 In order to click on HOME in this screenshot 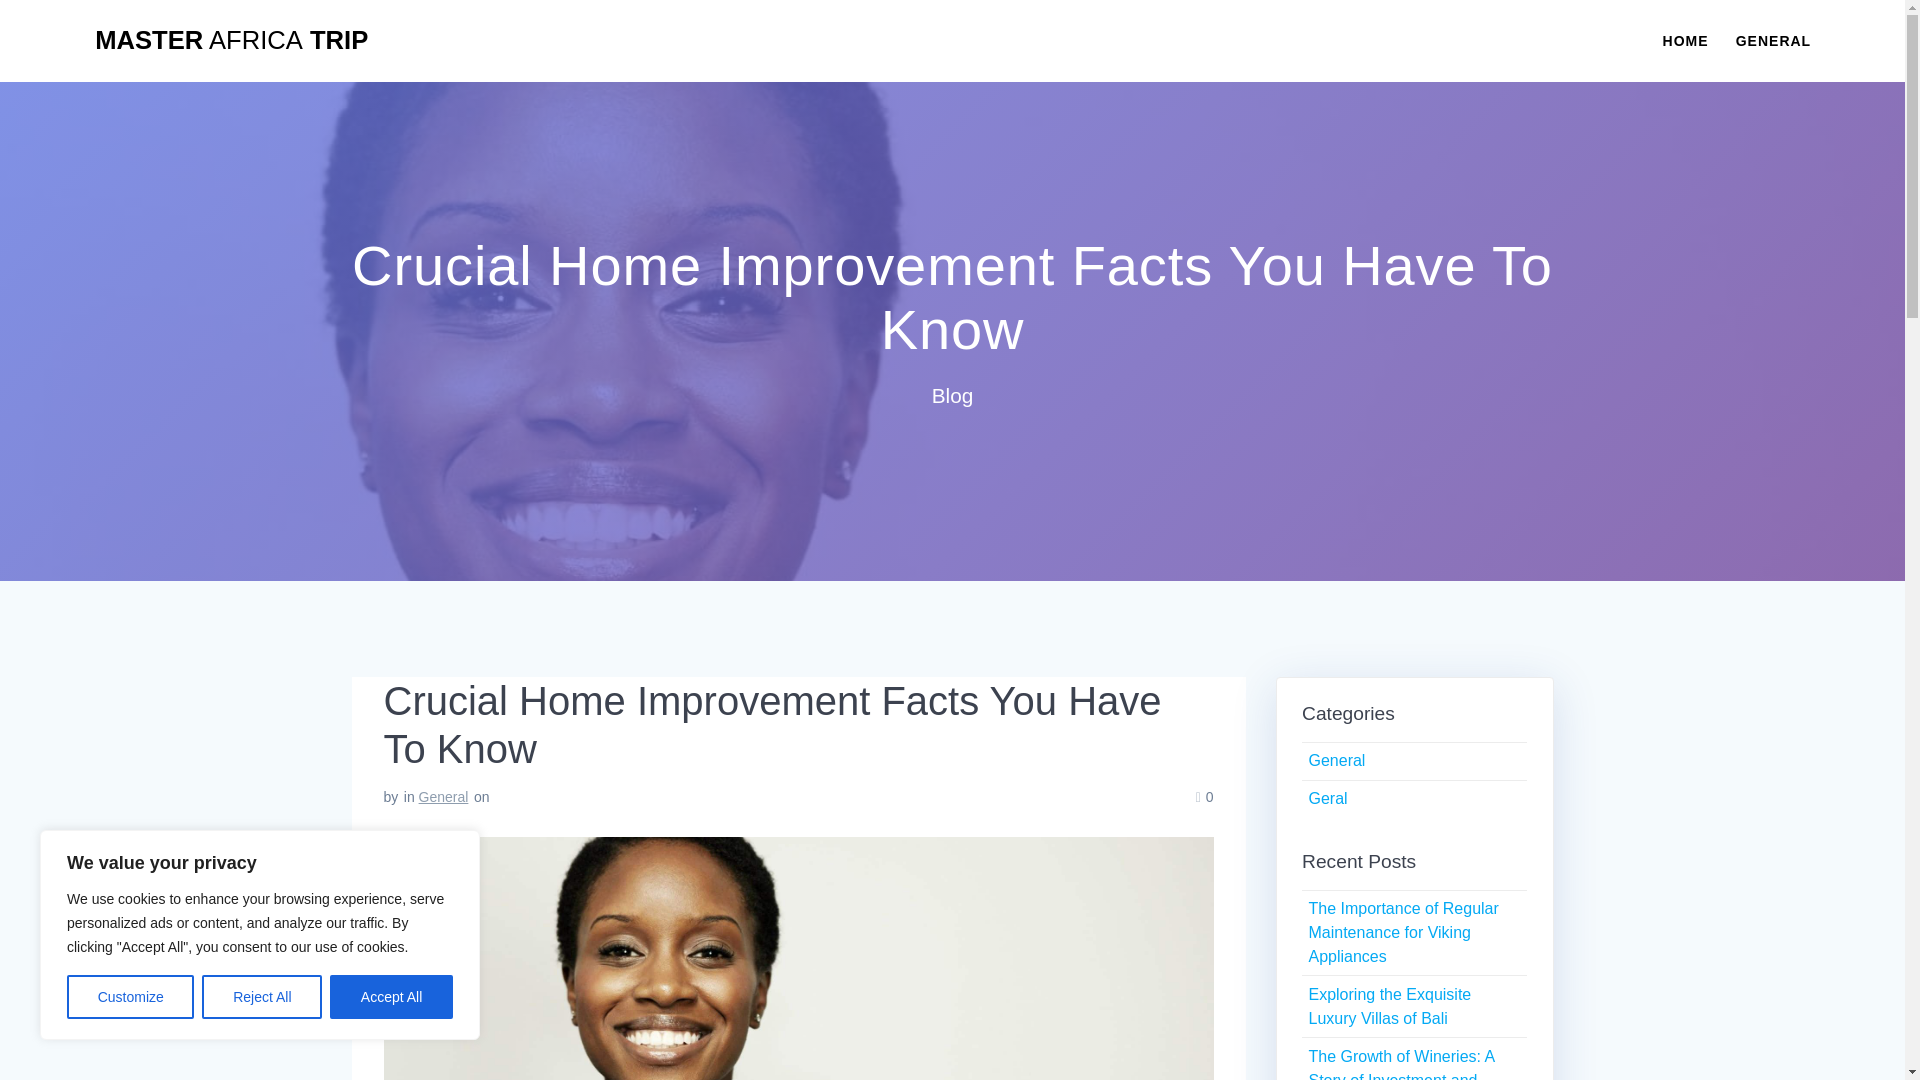, I will do `click(1685, 40)`.